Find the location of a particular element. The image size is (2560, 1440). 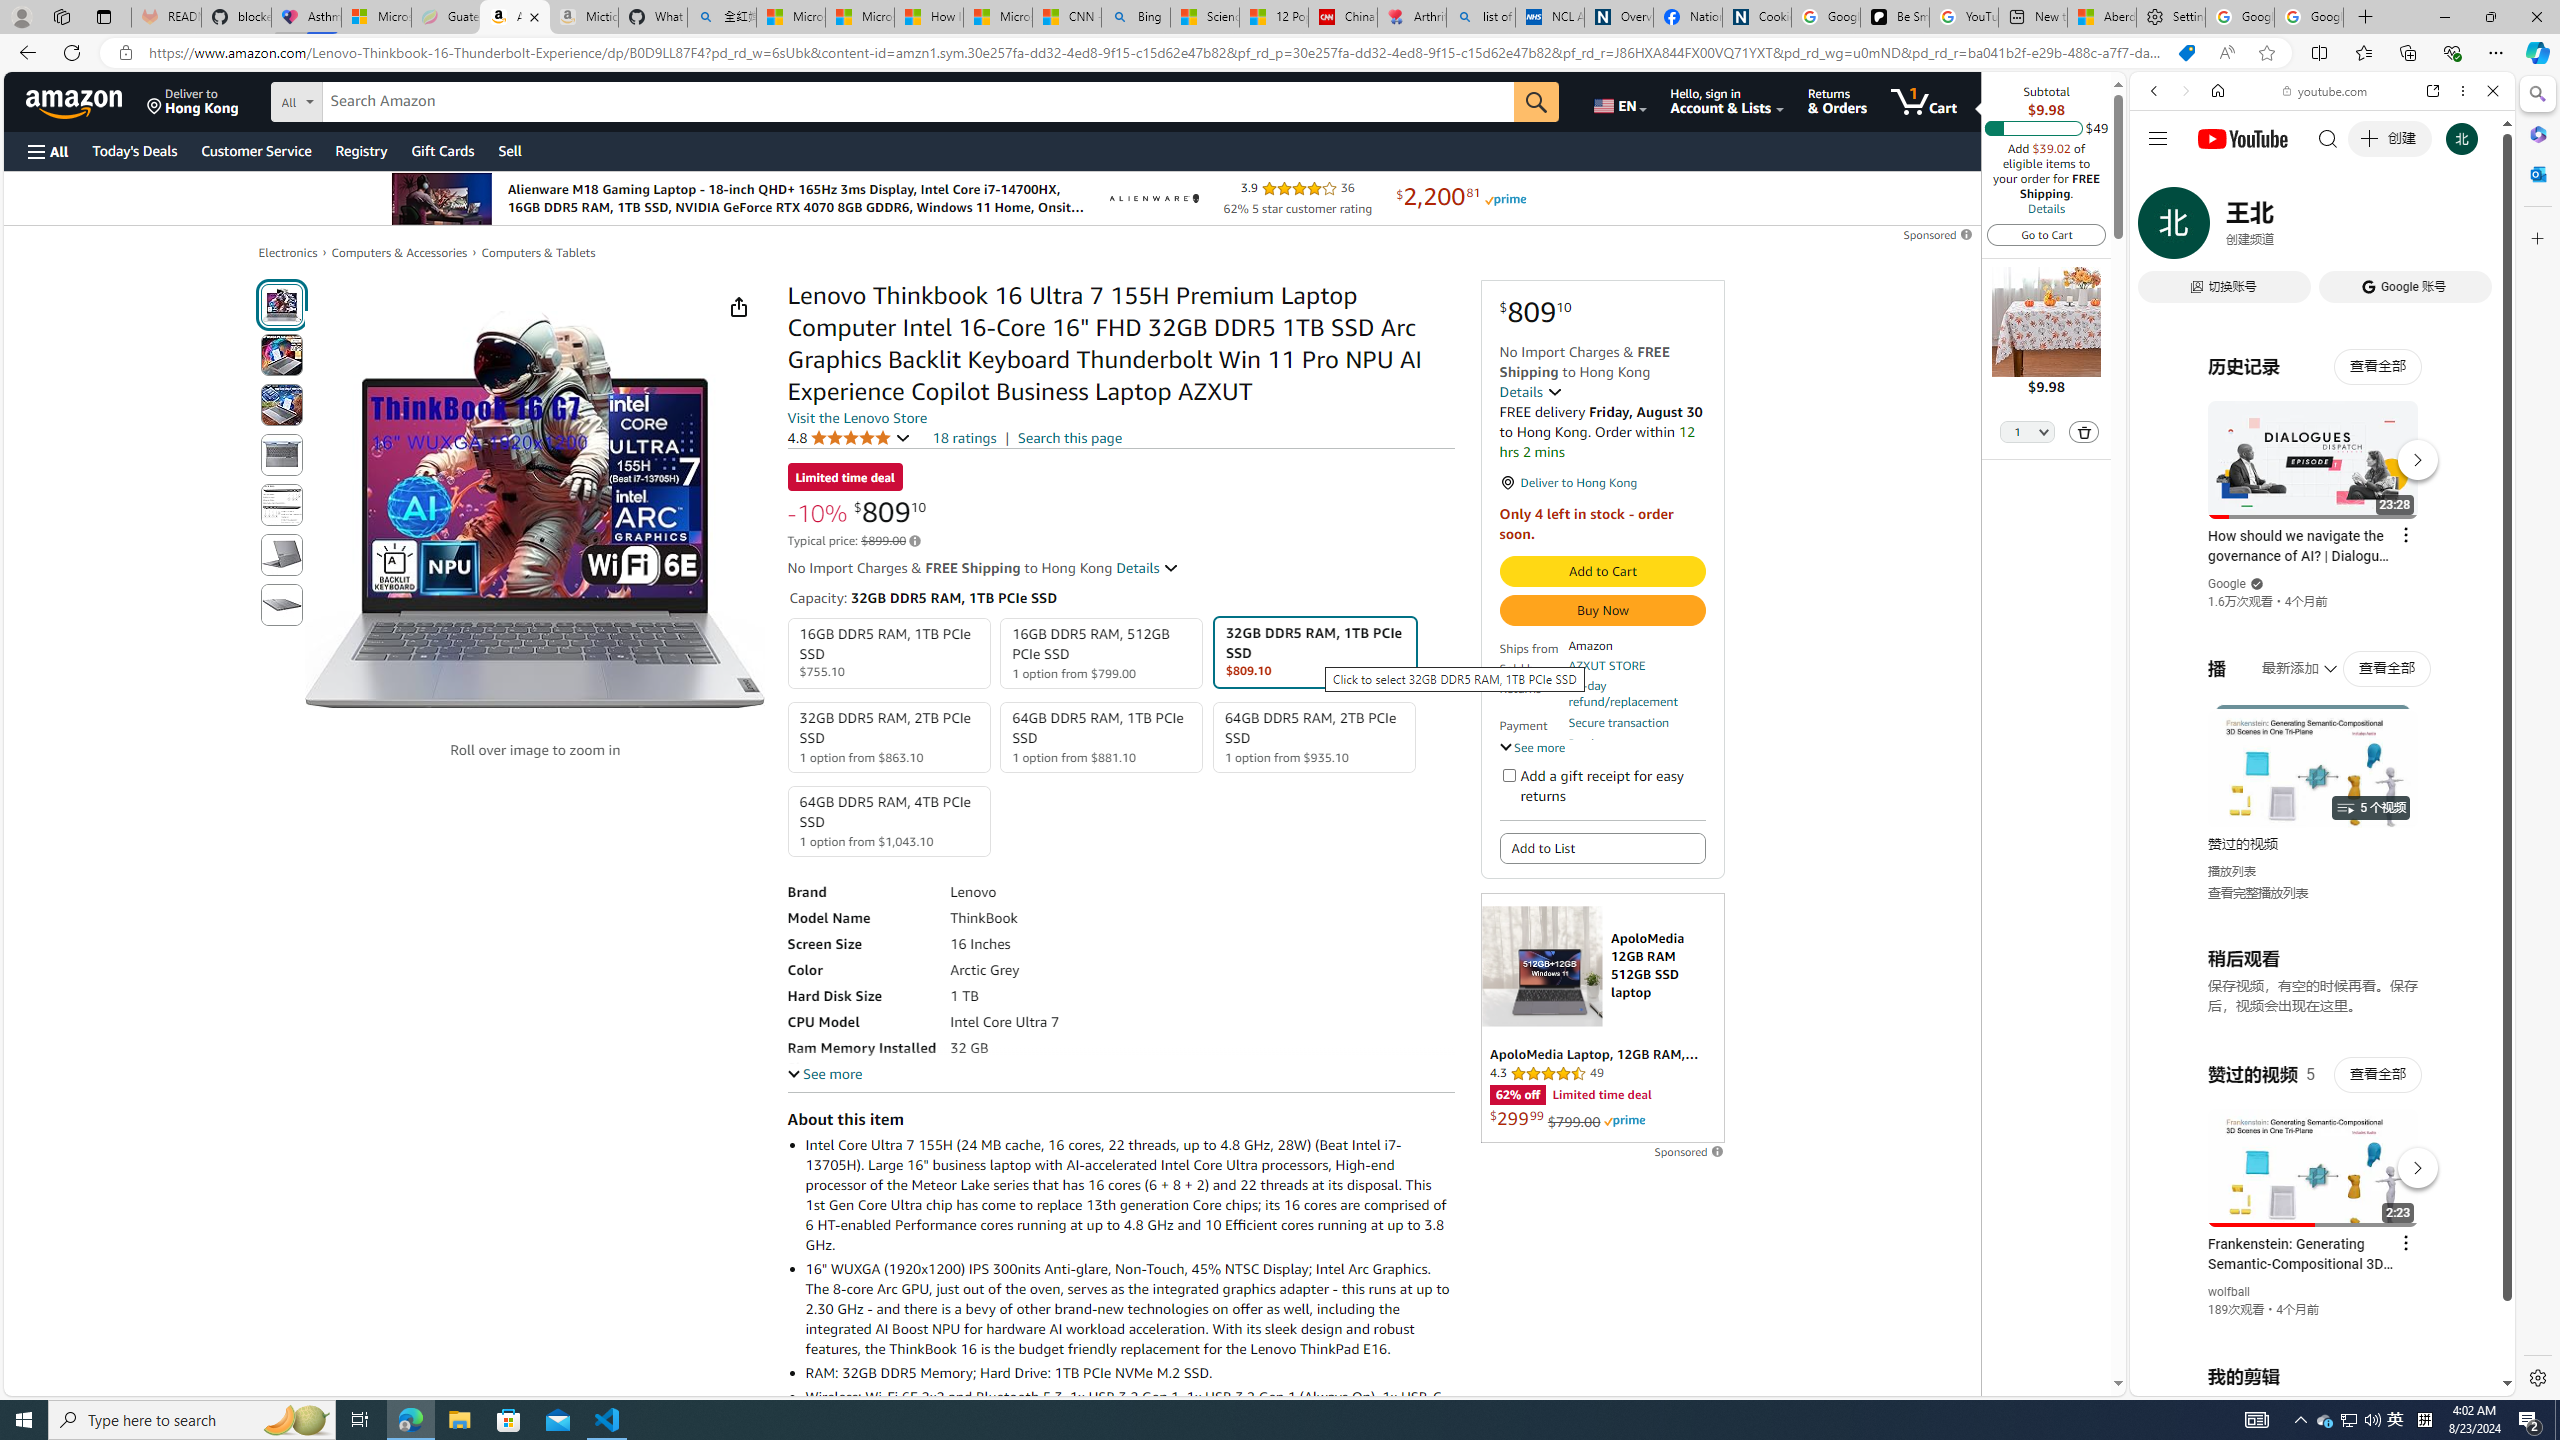

Search Amazon is located at coordinates (918, 102).